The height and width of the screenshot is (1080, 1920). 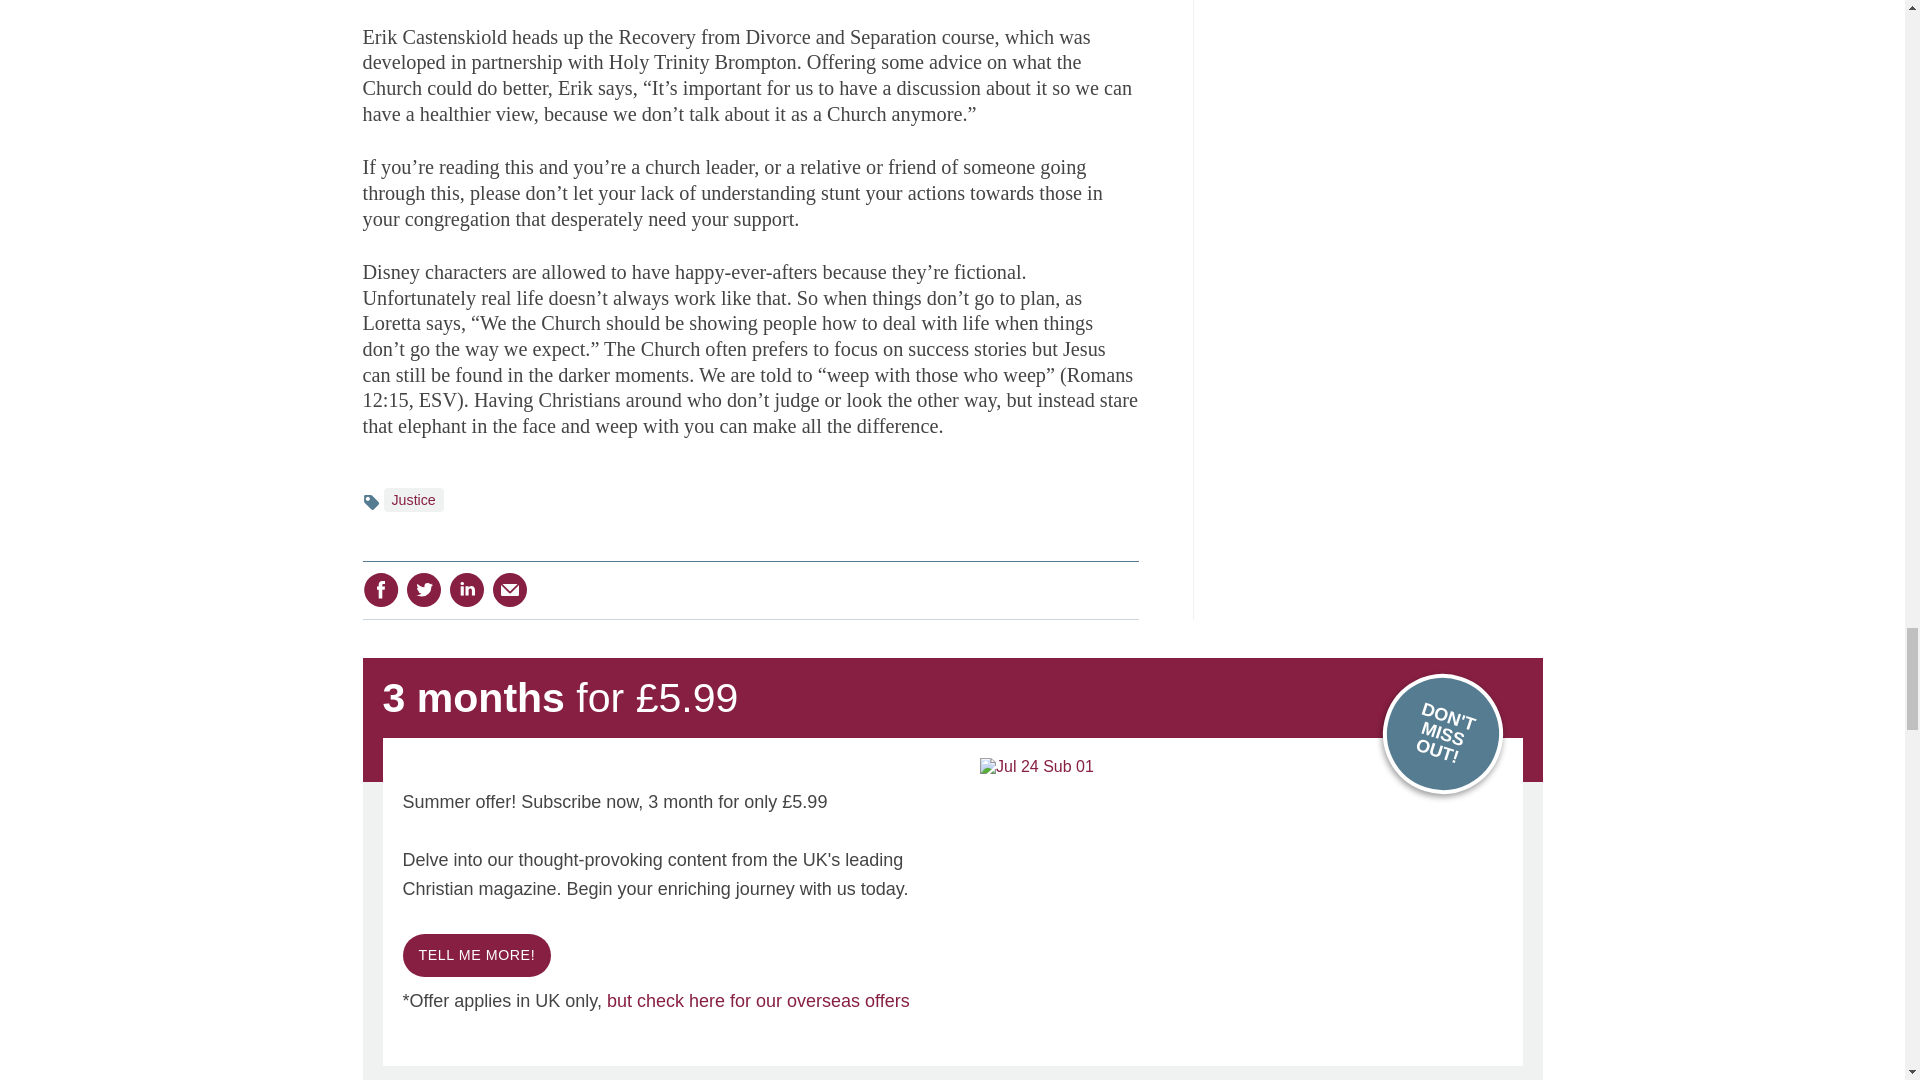 What do you see at coordinates (423, 590) in the screenshot?
I see `Share this on Twitter` at bounding box center [423, 590].